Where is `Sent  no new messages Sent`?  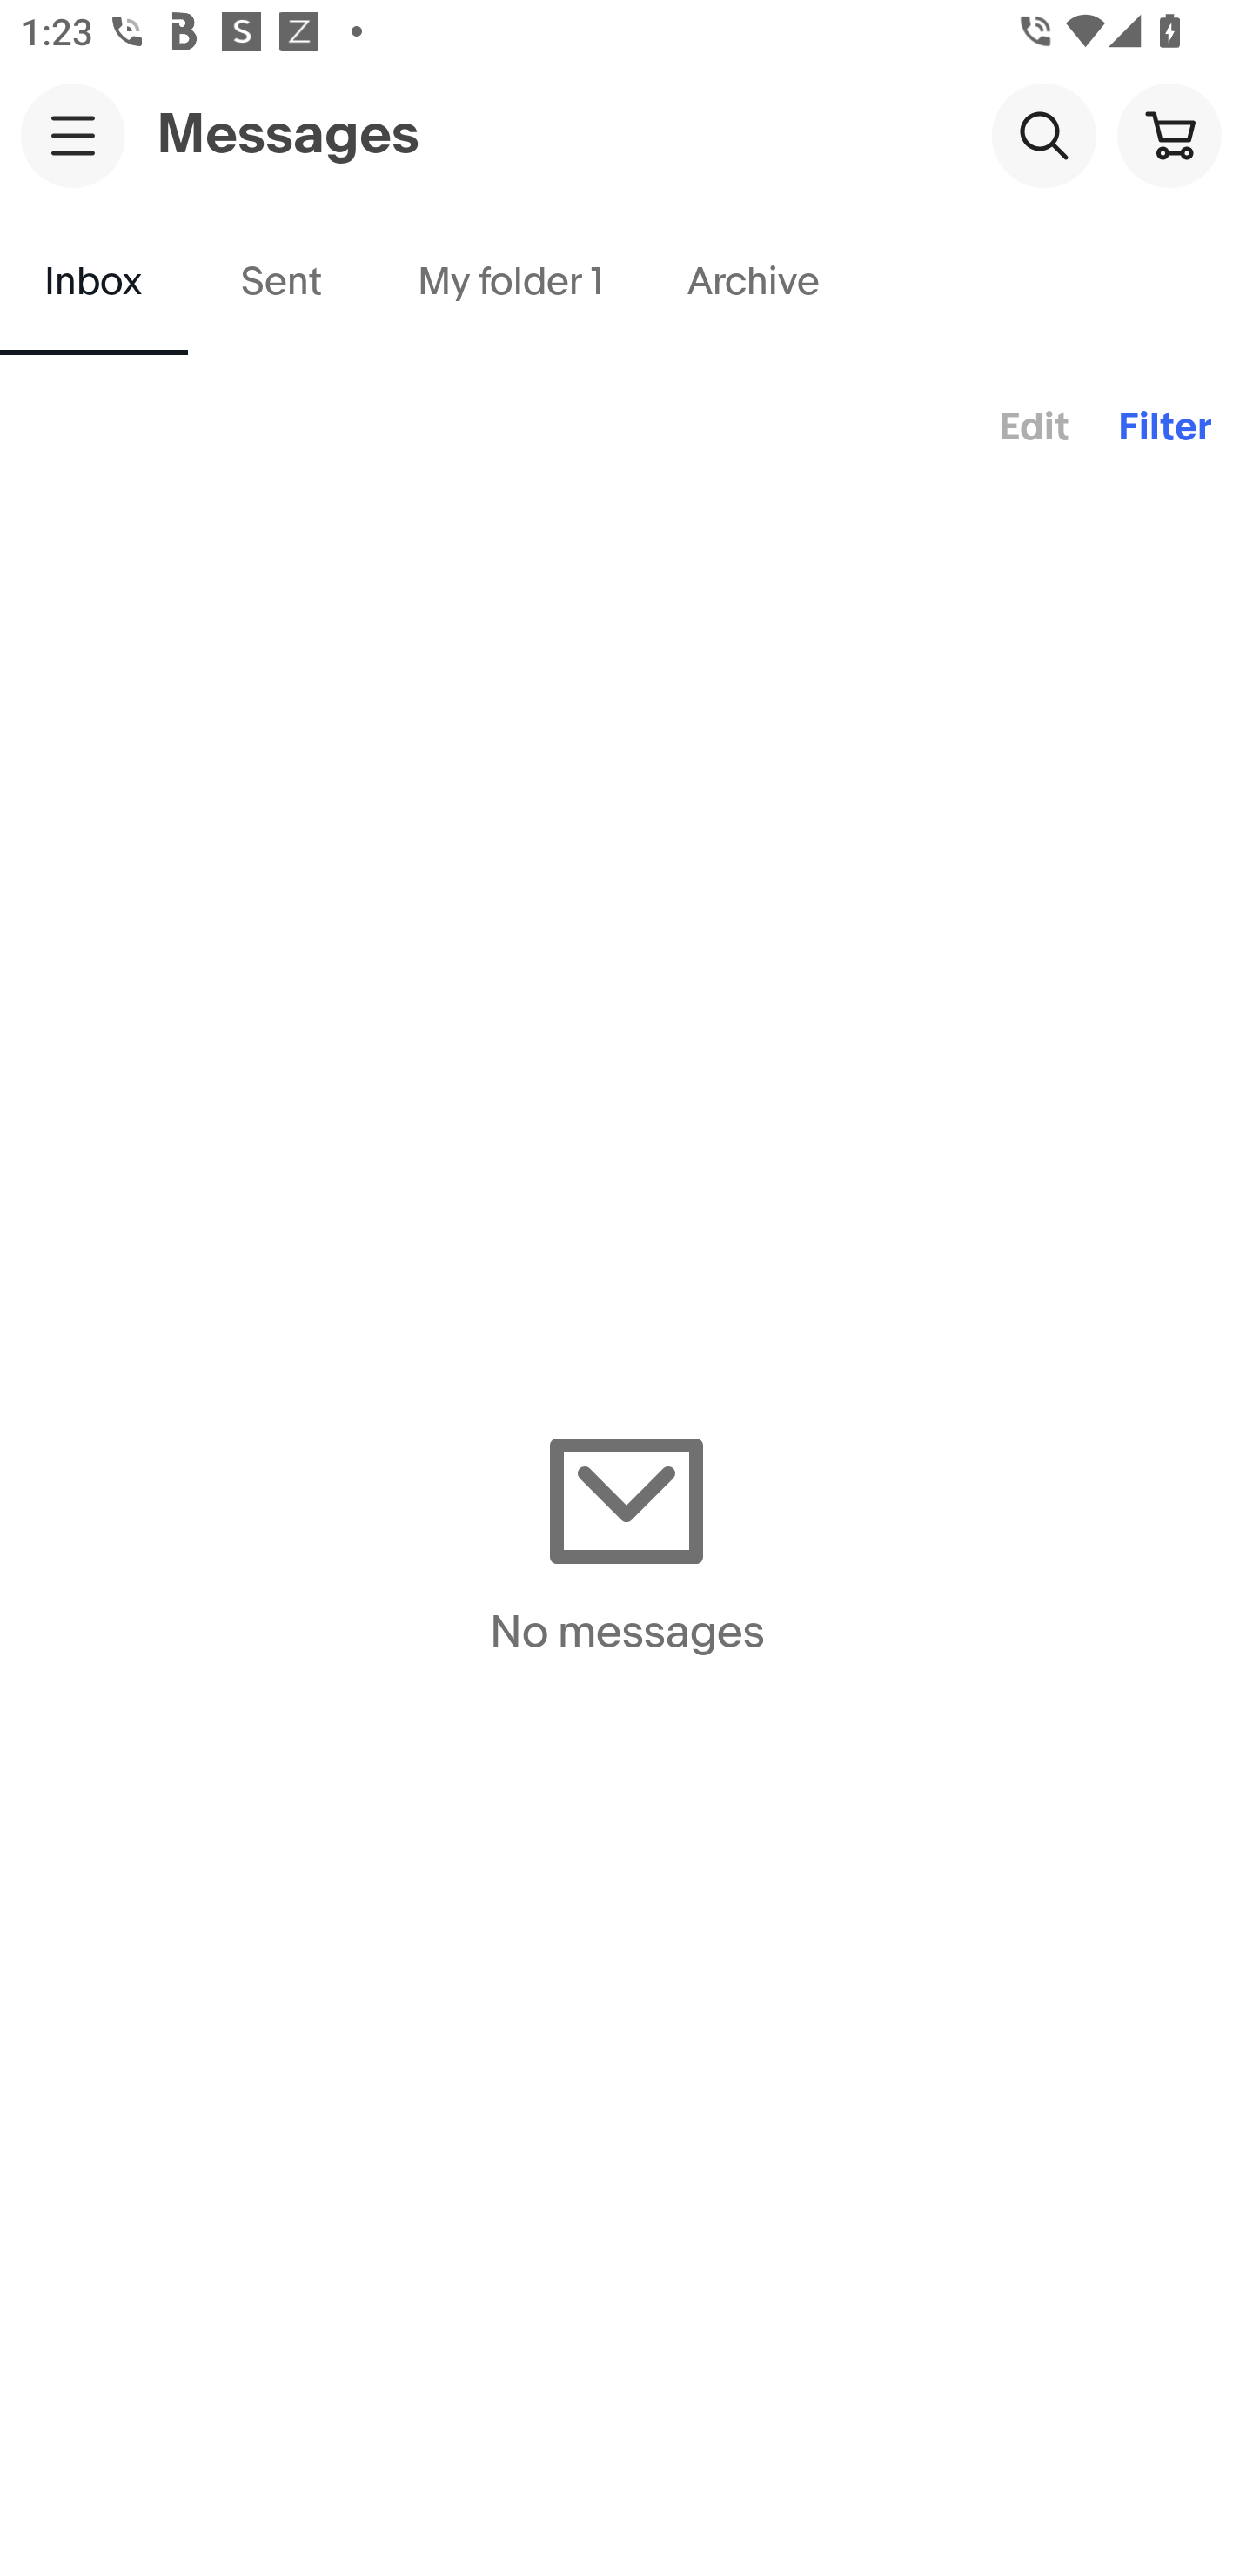
Sent  no new messages Sent is located at coordinates (282, 282).